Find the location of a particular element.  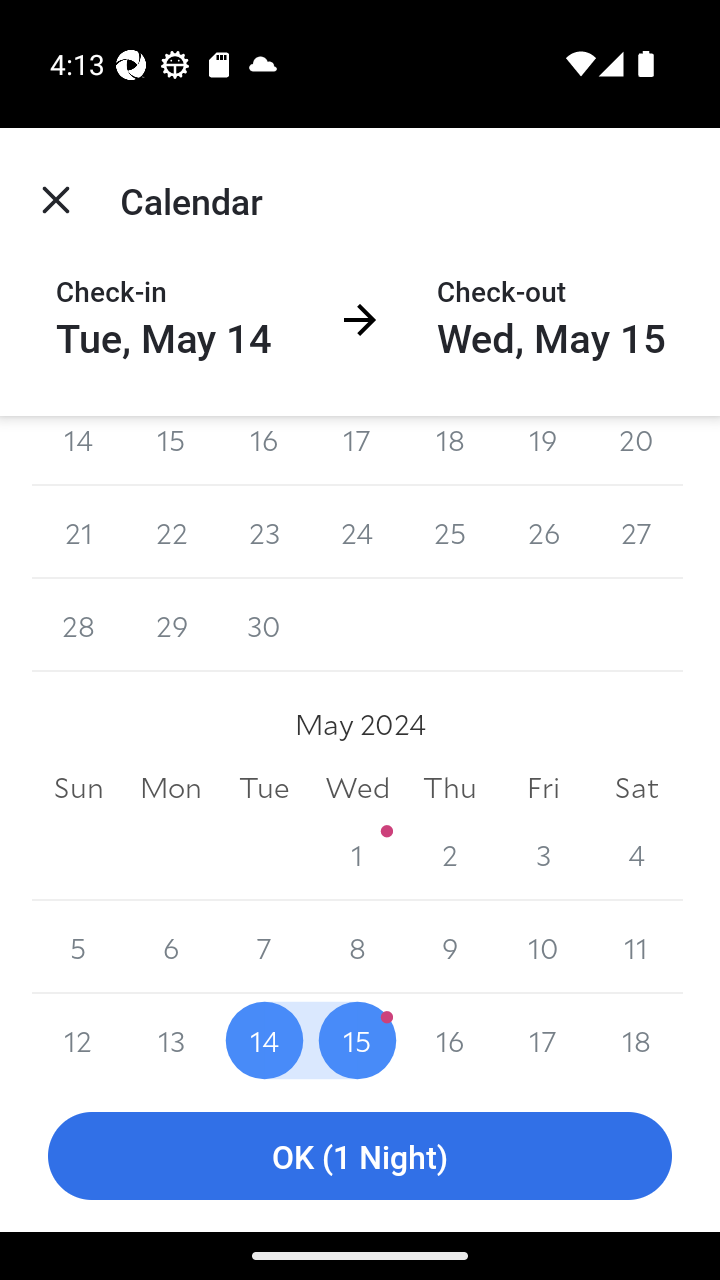

13 13 May 2024 is located at coordinates (172, 1037).